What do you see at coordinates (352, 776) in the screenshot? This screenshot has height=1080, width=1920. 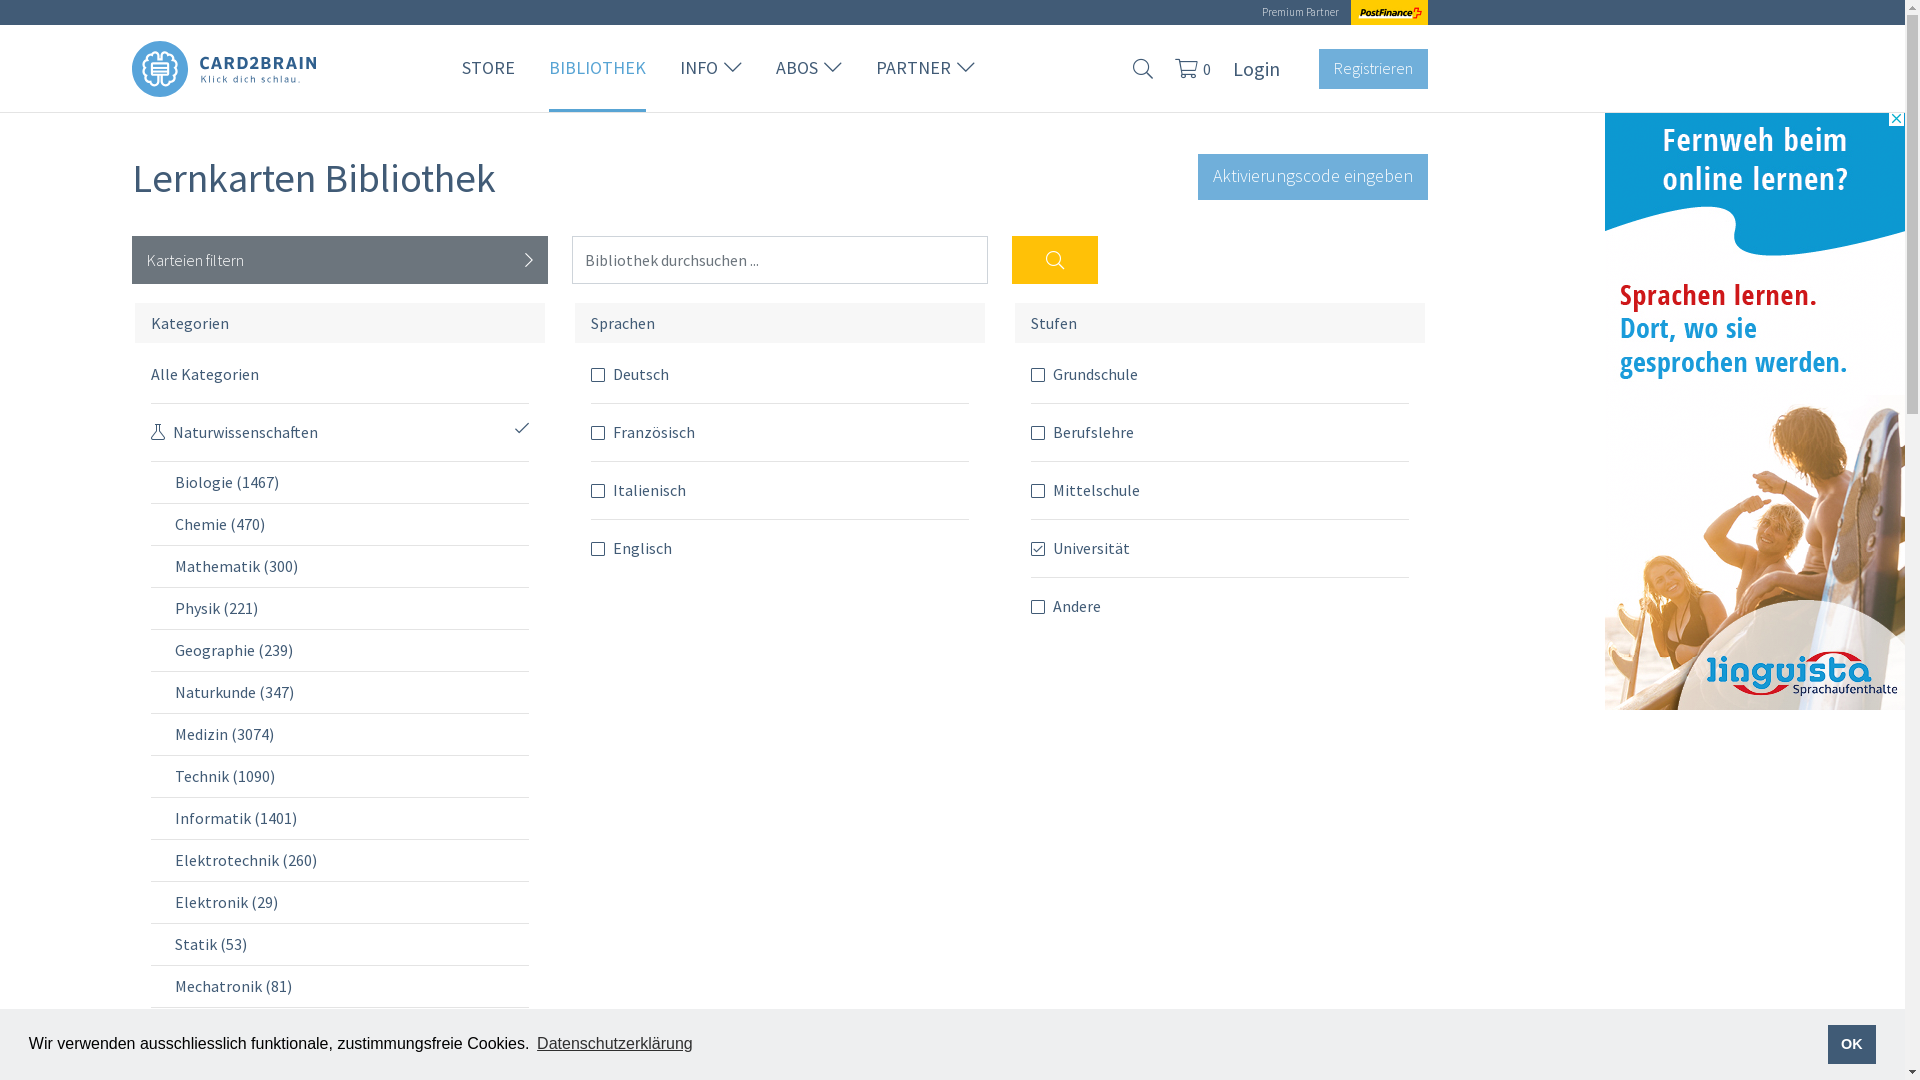 I see `Technik (1090)` at bounding box center [352, 776].